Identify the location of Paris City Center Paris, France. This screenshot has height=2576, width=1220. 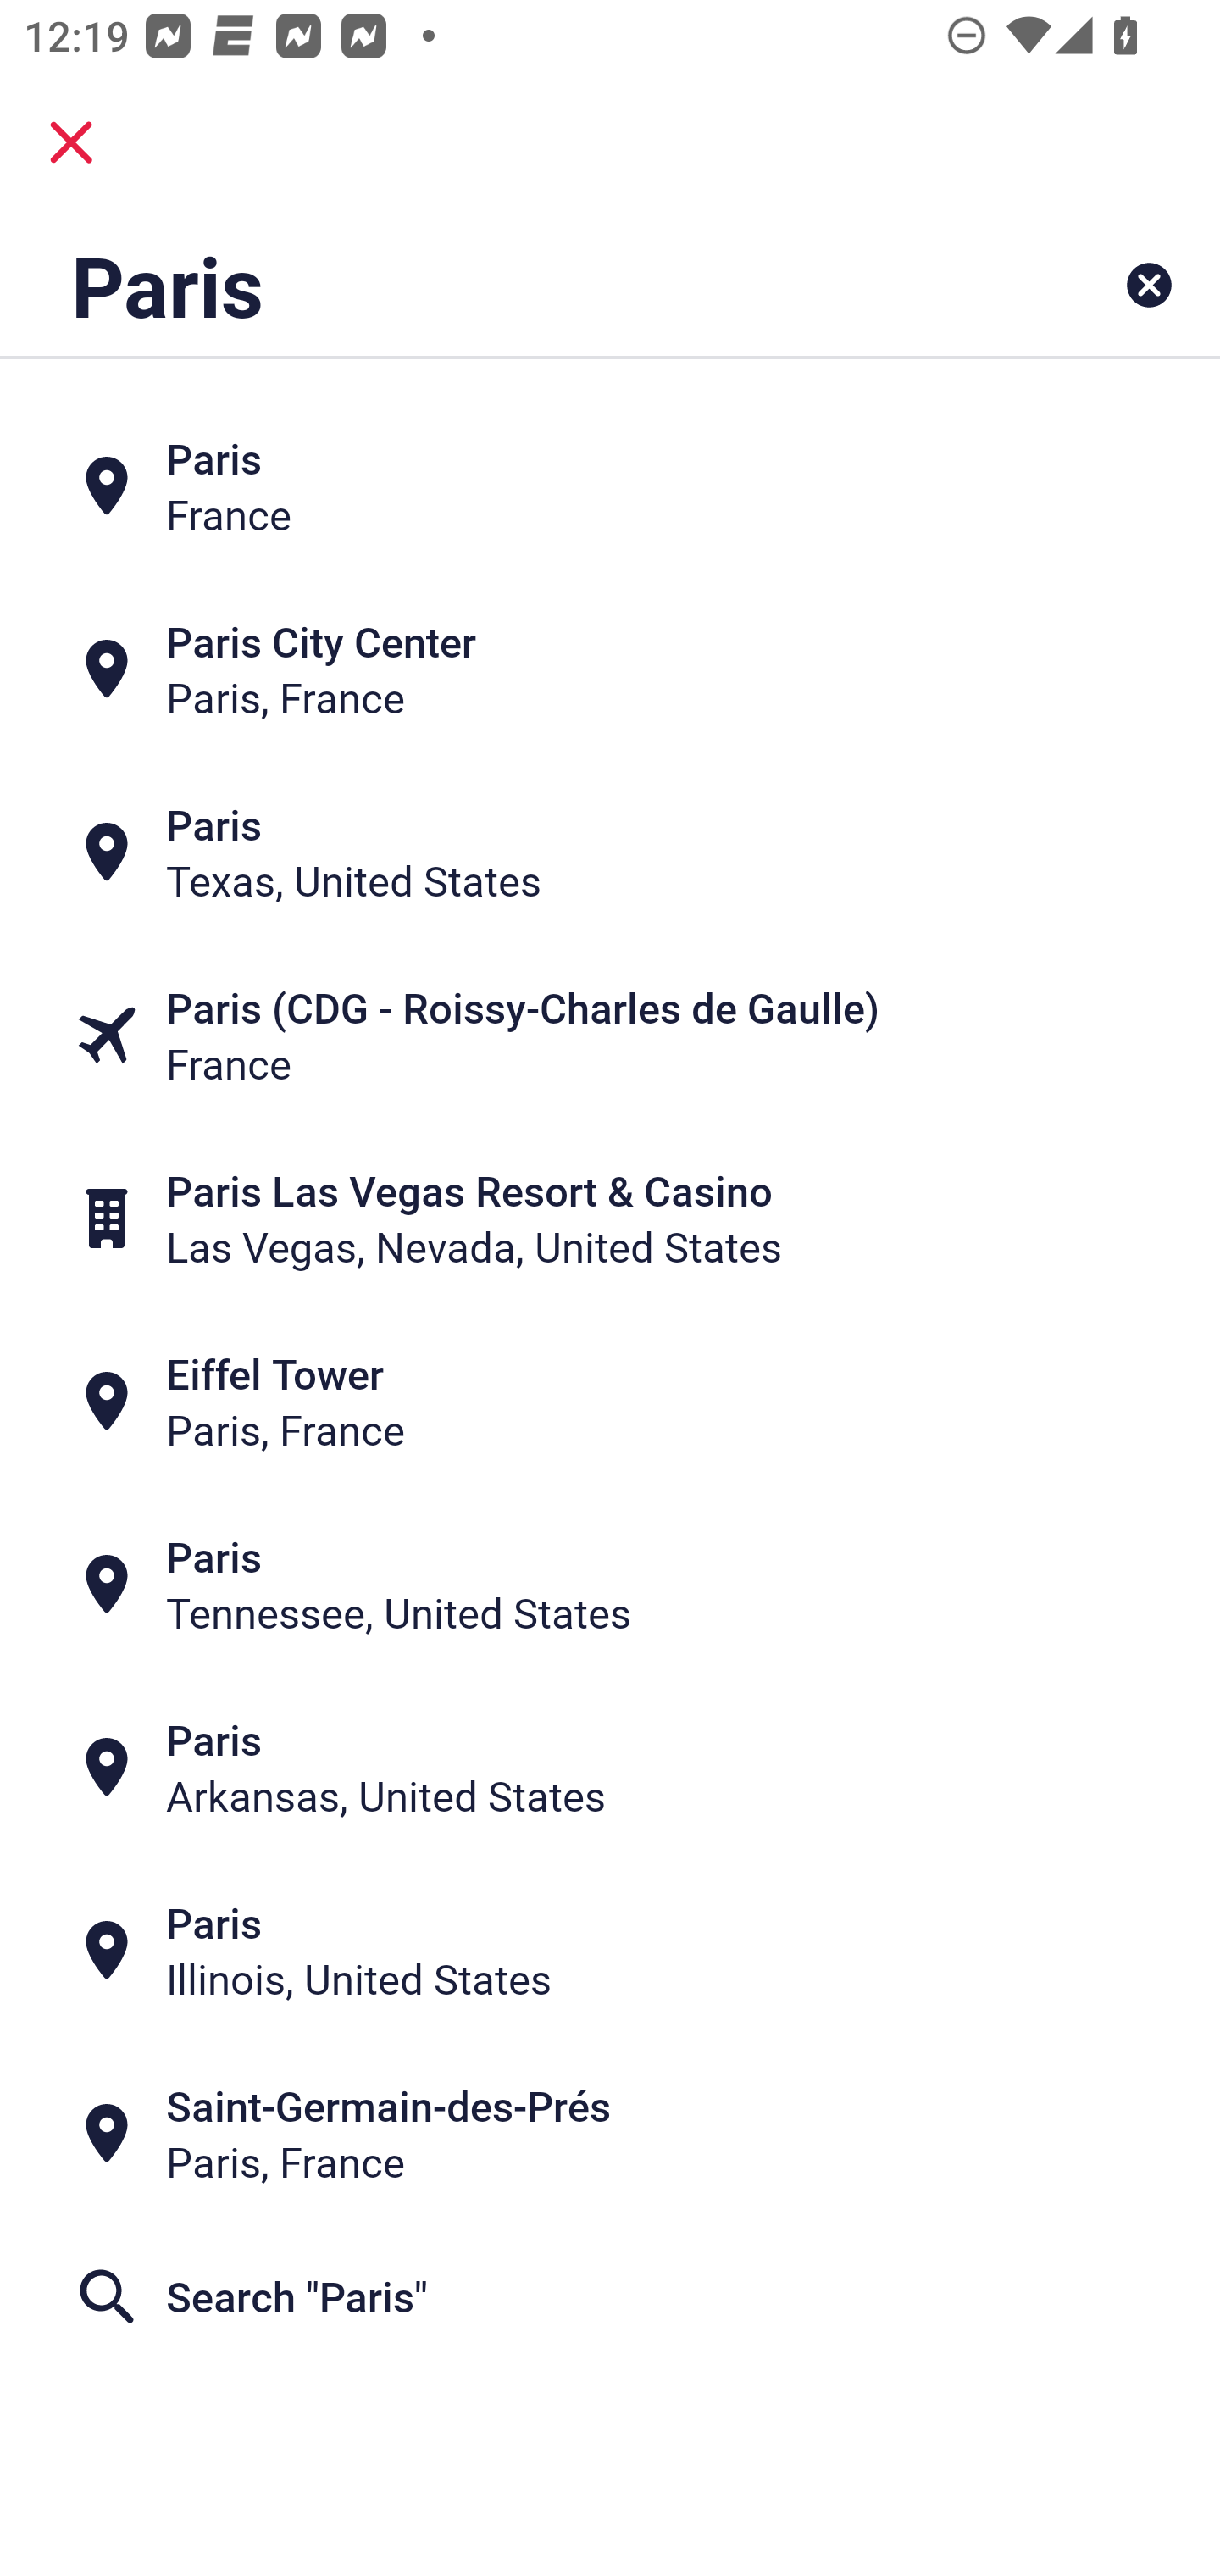
(610, 668).